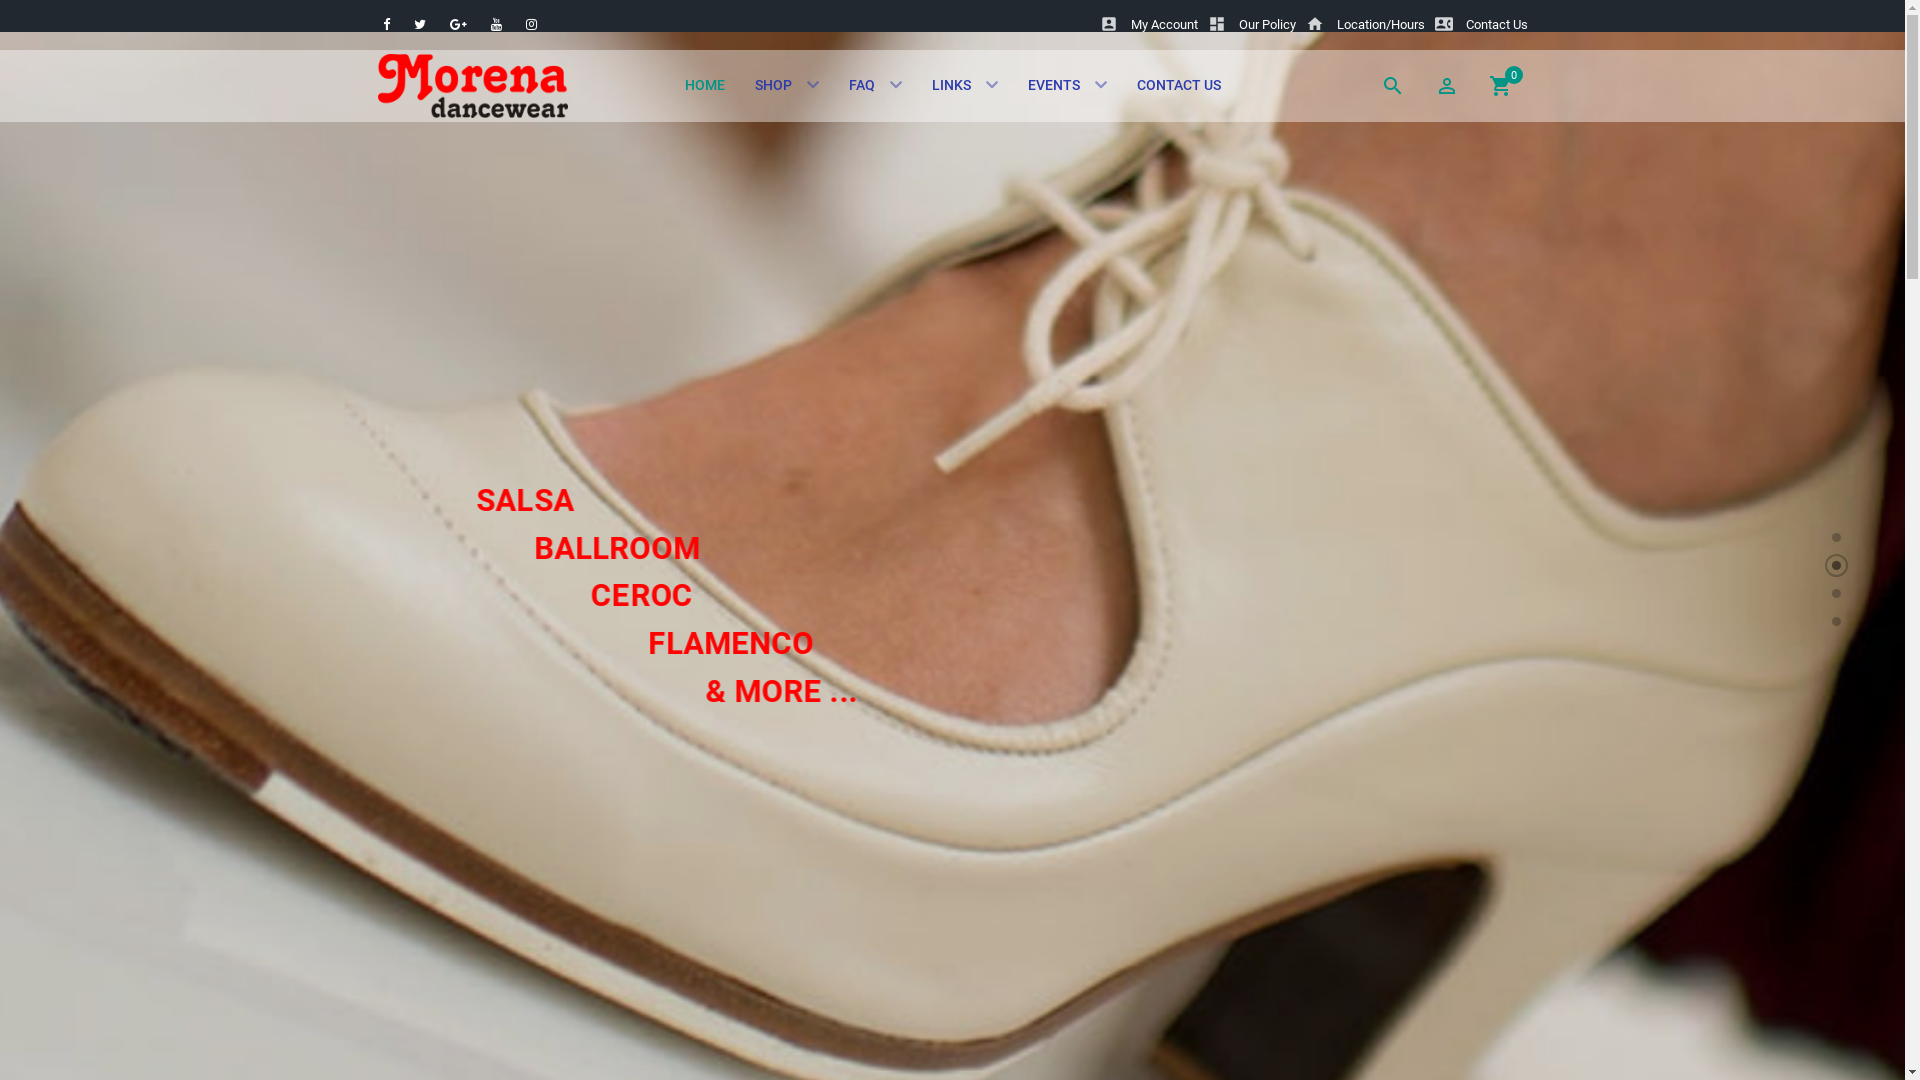  I want to click on shopping_cart
0, so click(1501, 86).